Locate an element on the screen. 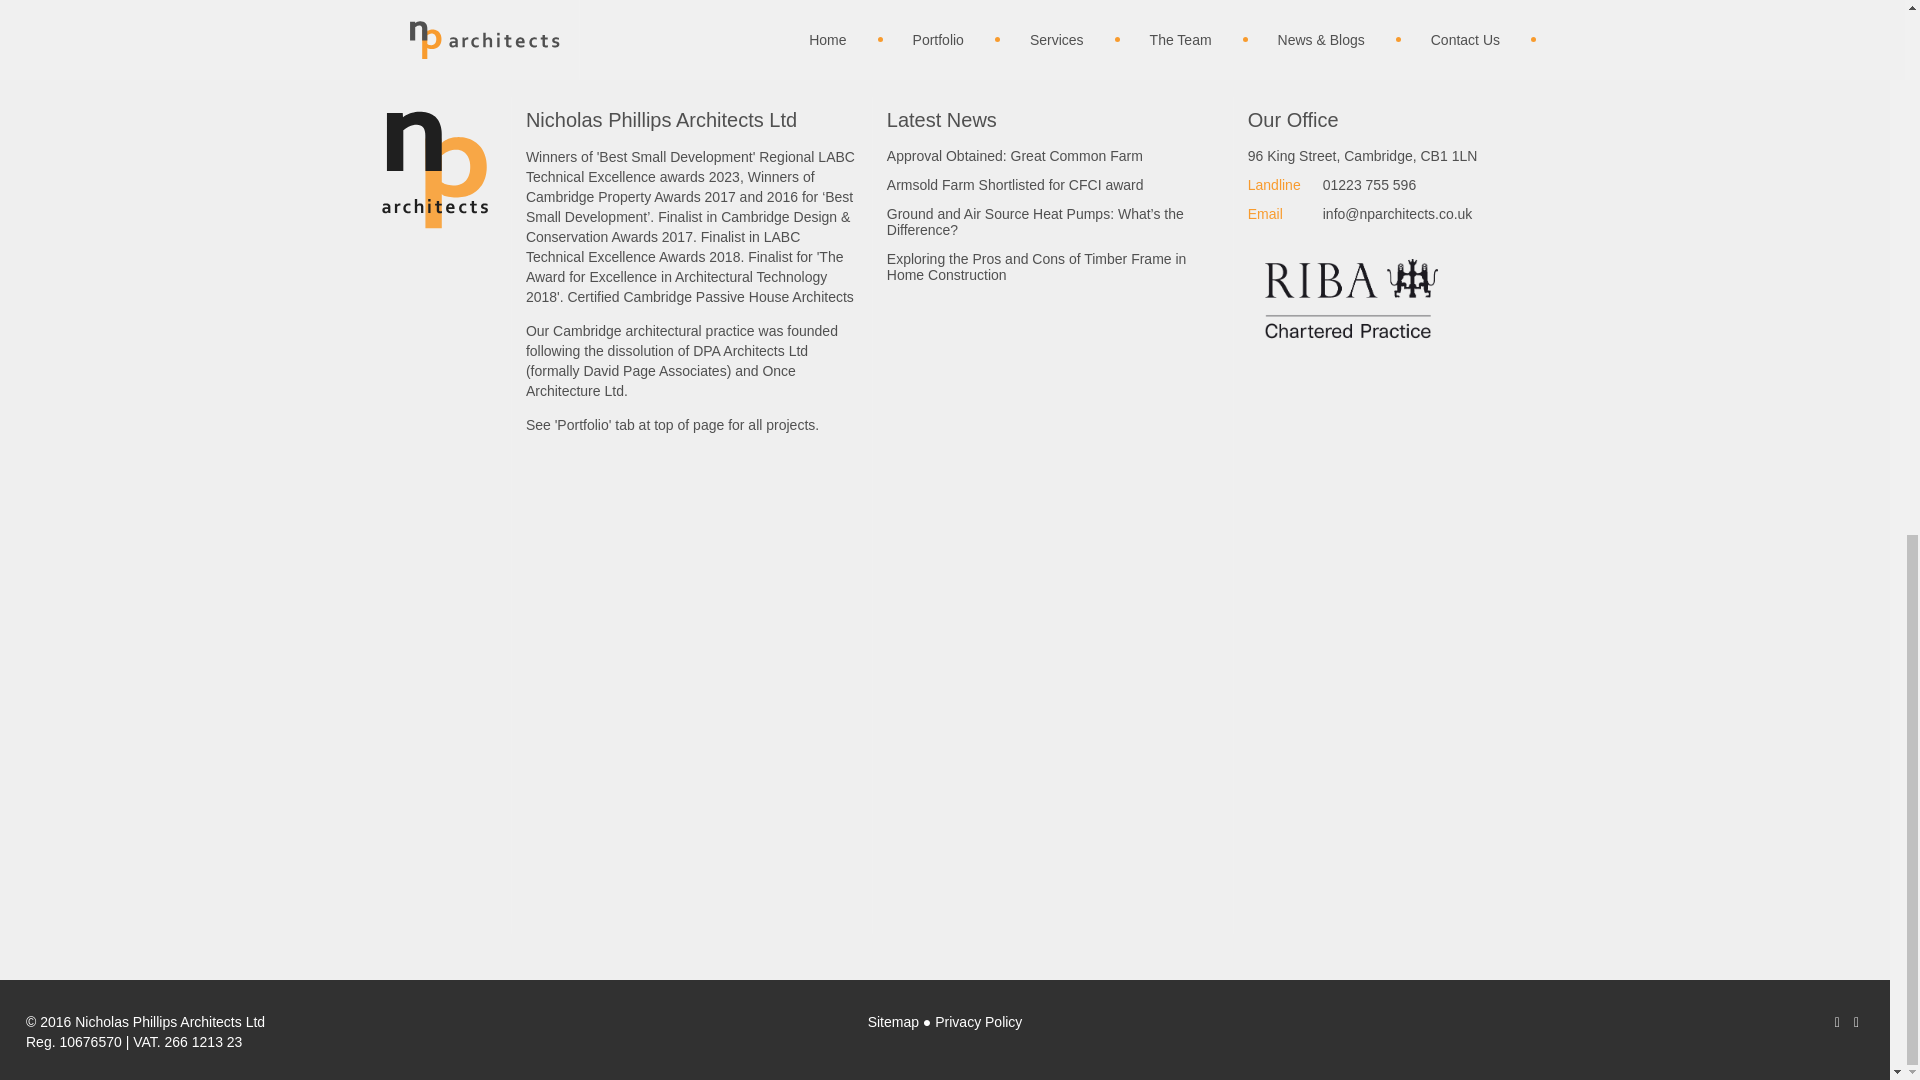 The image size is (1920, 1080). Armsold Farm Shortlisted for CFCI award is located at coordinates (1053, 188).